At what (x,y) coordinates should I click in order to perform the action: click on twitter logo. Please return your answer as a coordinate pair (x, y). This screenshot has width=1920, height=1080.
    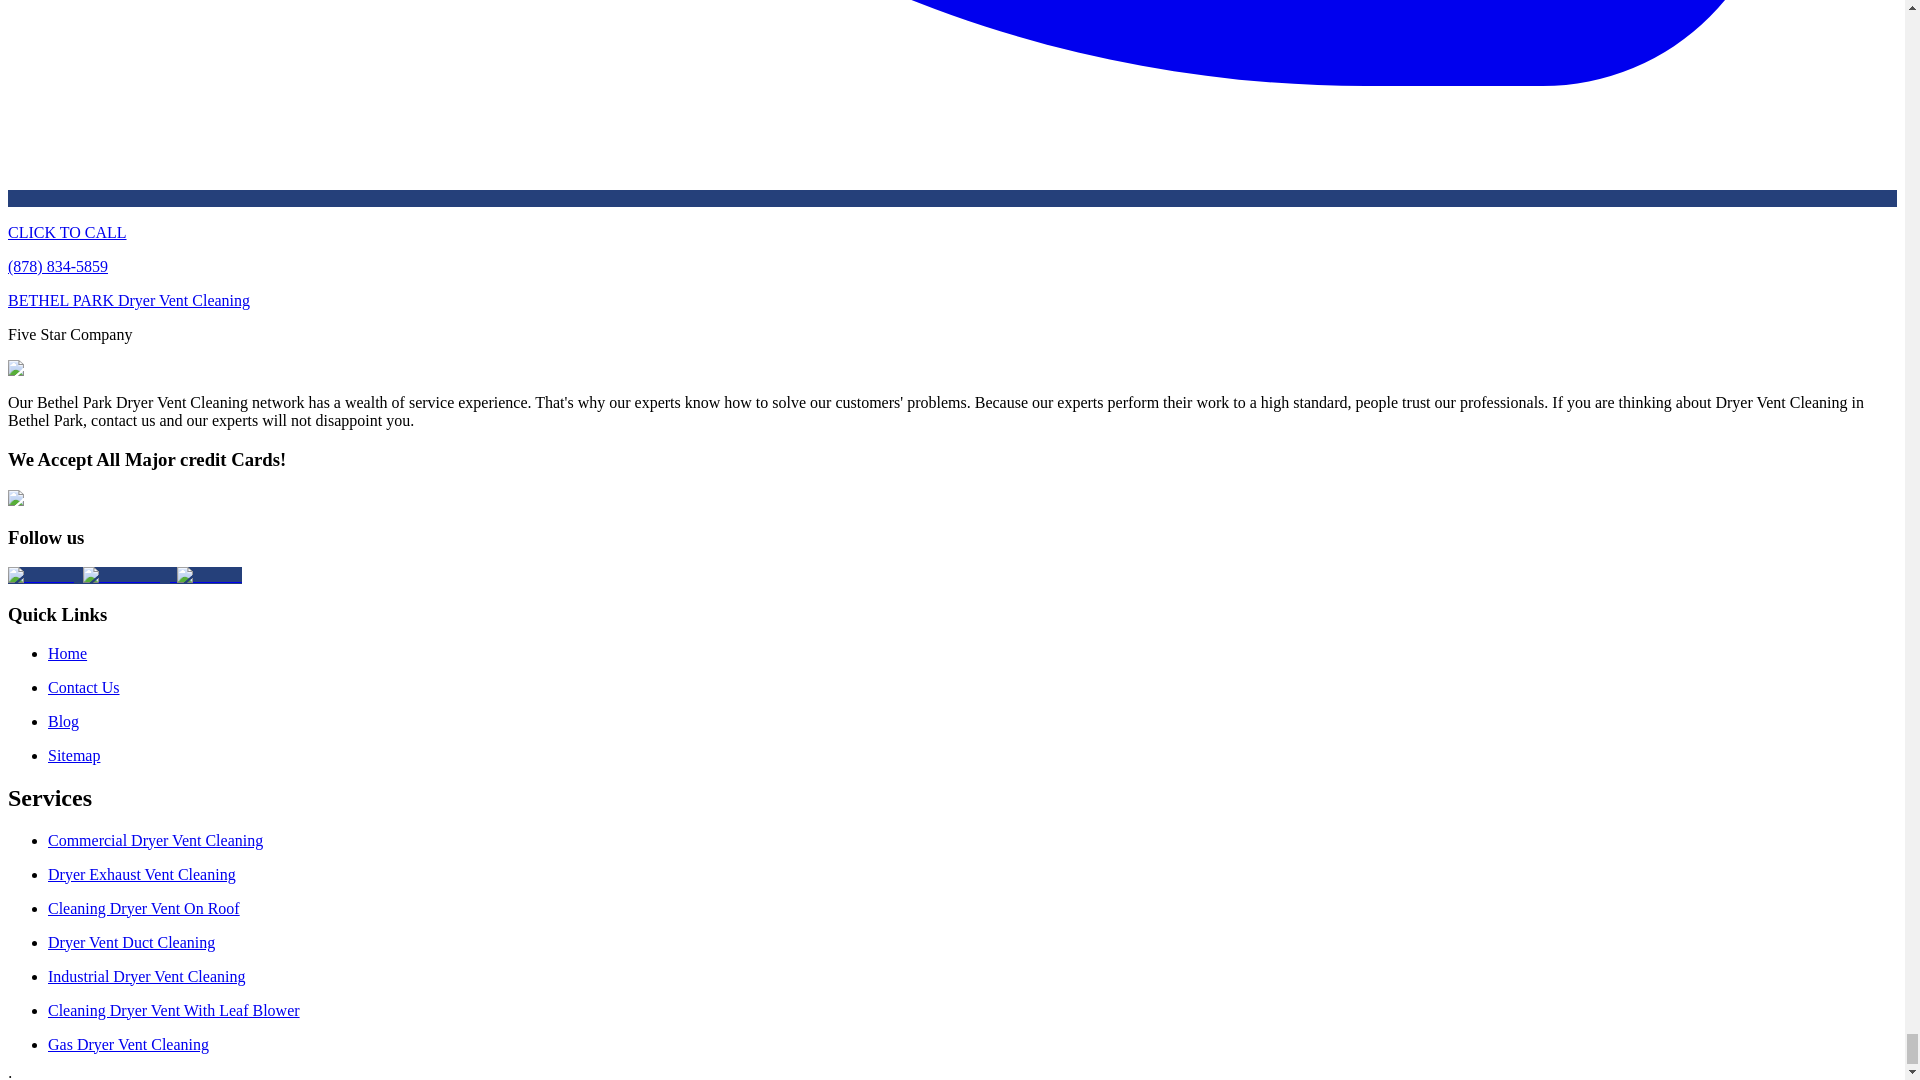
    Looking at the image, I should click on (129, 576).